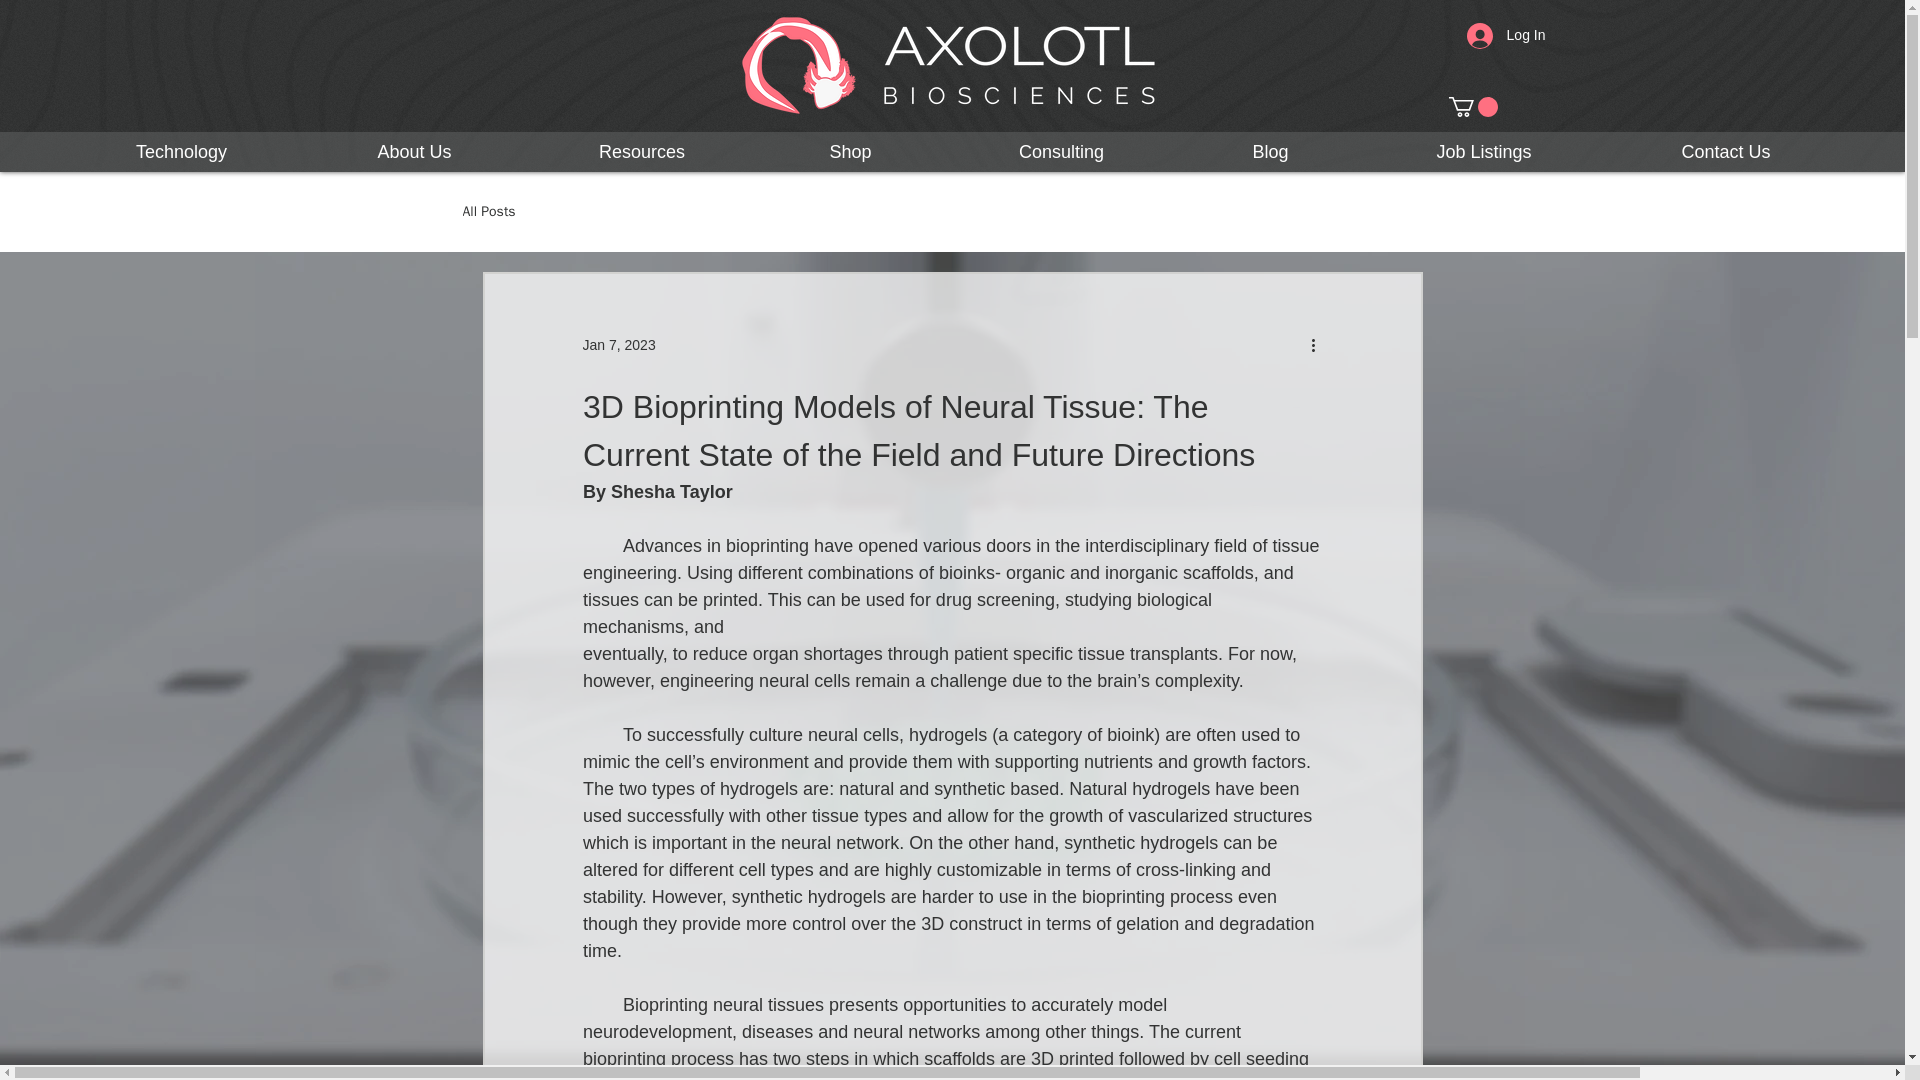 The width and height of the screenshot is (1920, 1080). What do you see at coordinates (850, 152) in the screenshot?
I see `Shop` at bounding box center [850, 152].